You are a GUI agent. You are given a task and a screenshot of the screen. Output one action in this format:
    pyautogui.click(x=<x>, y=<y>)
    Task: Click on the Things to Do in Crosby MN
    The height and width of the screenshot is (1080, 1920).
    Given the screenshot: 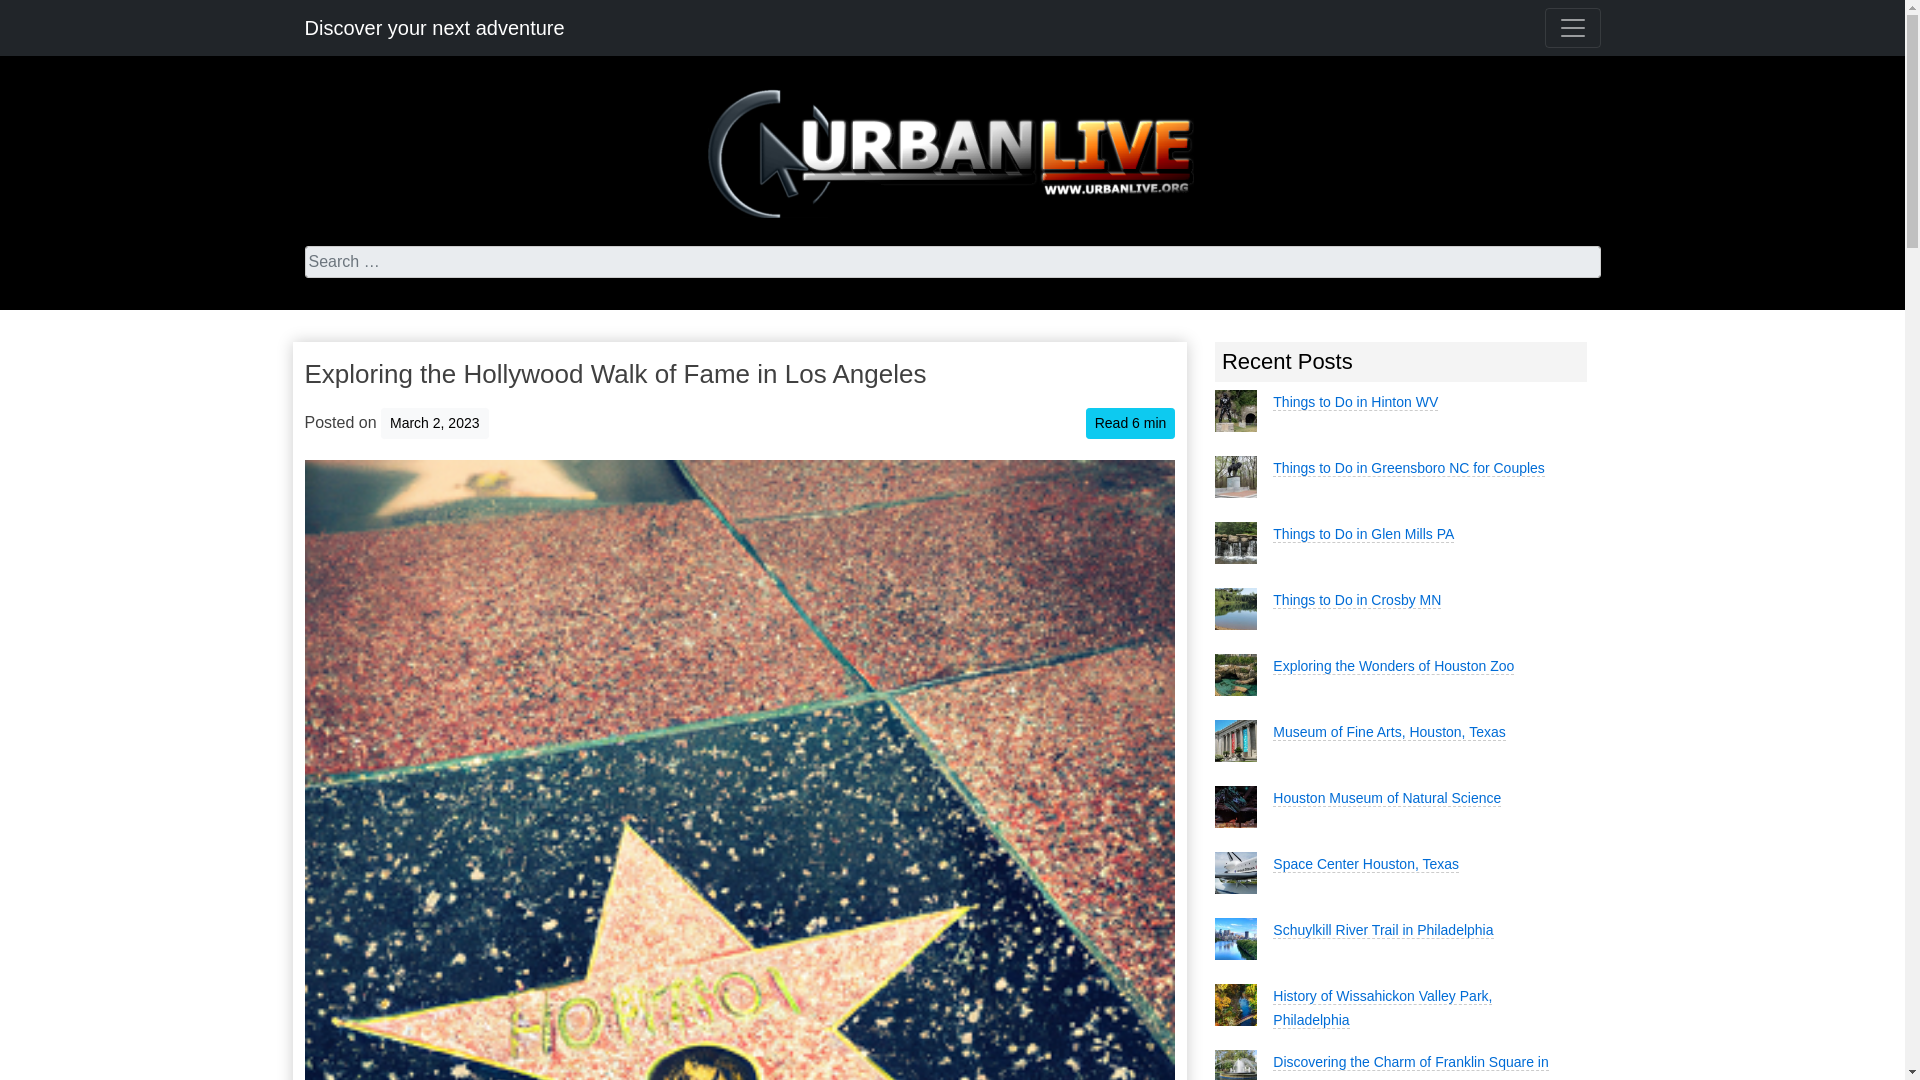 What is the action you would take?
    pyautogui.click(x=1356, y=600)
    